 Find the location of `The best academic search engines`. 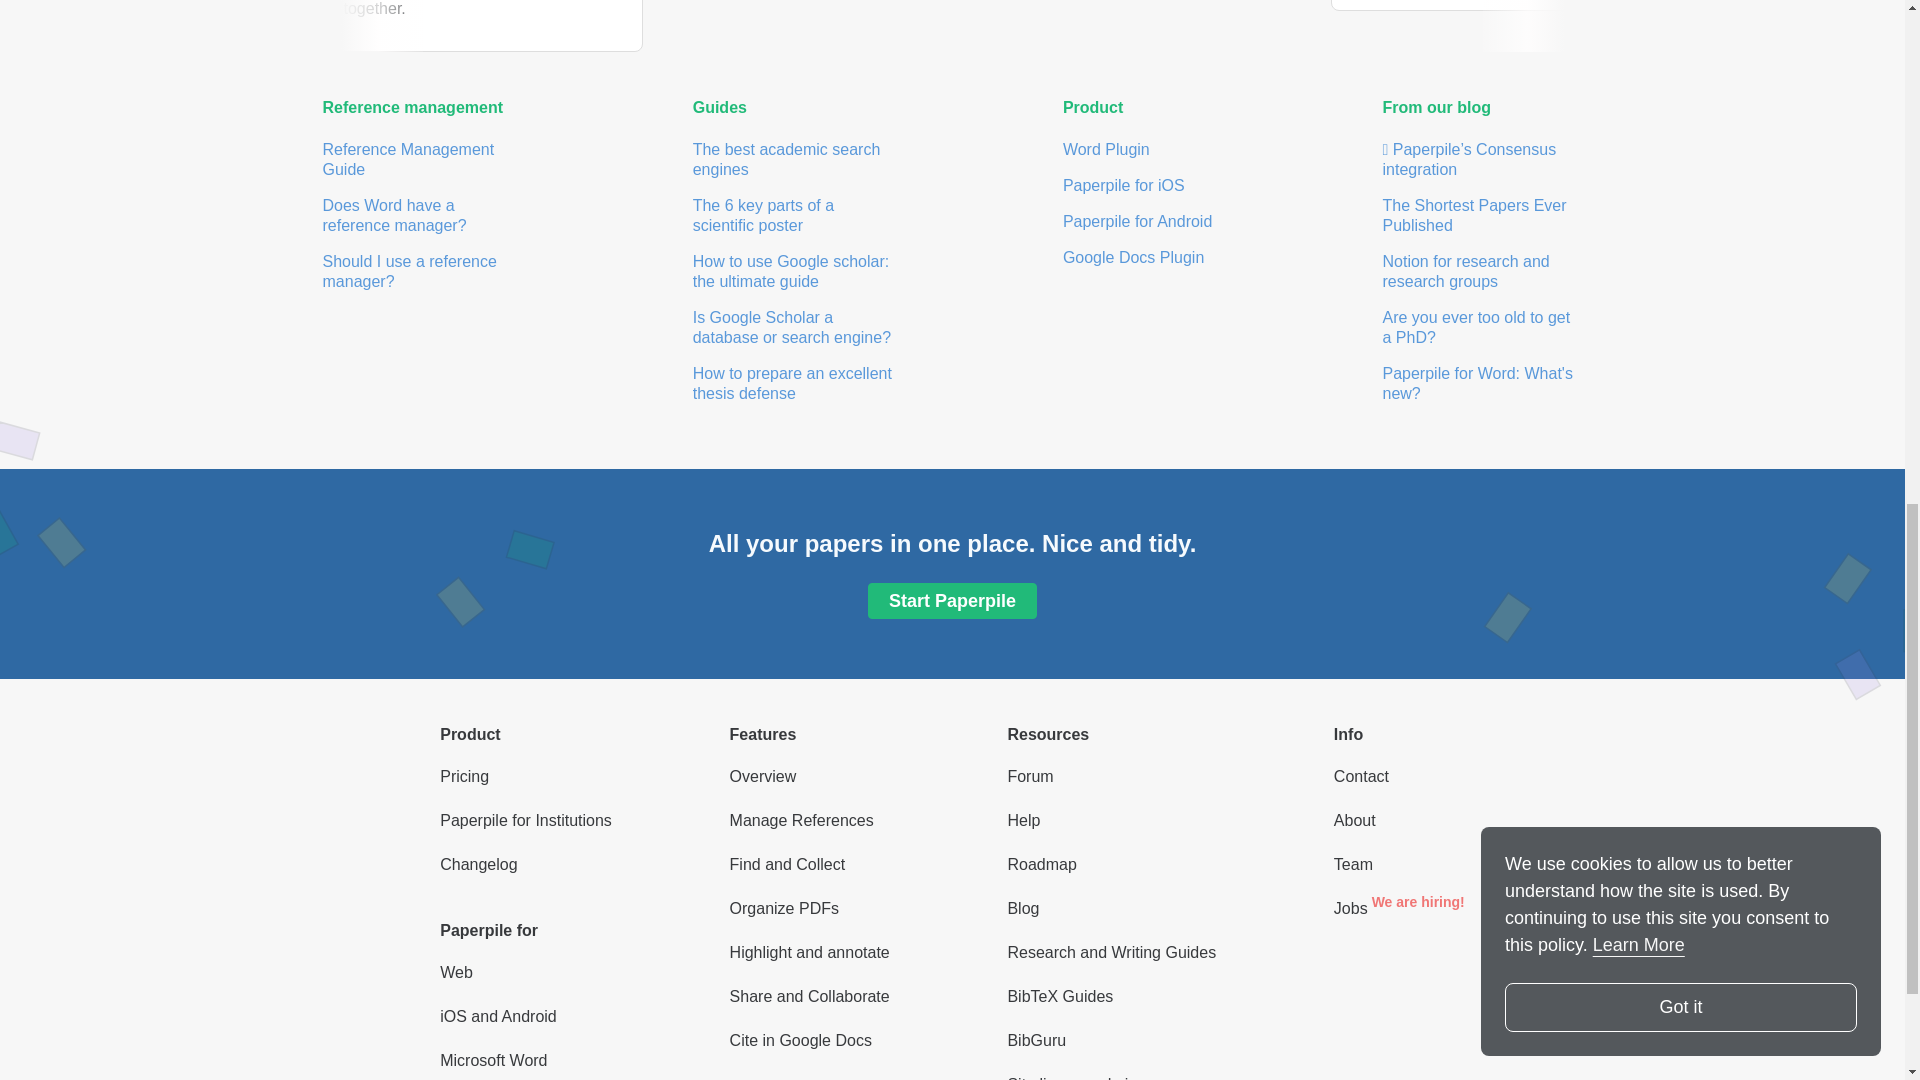

The best academic search engines is located at coordinates (785, 160).